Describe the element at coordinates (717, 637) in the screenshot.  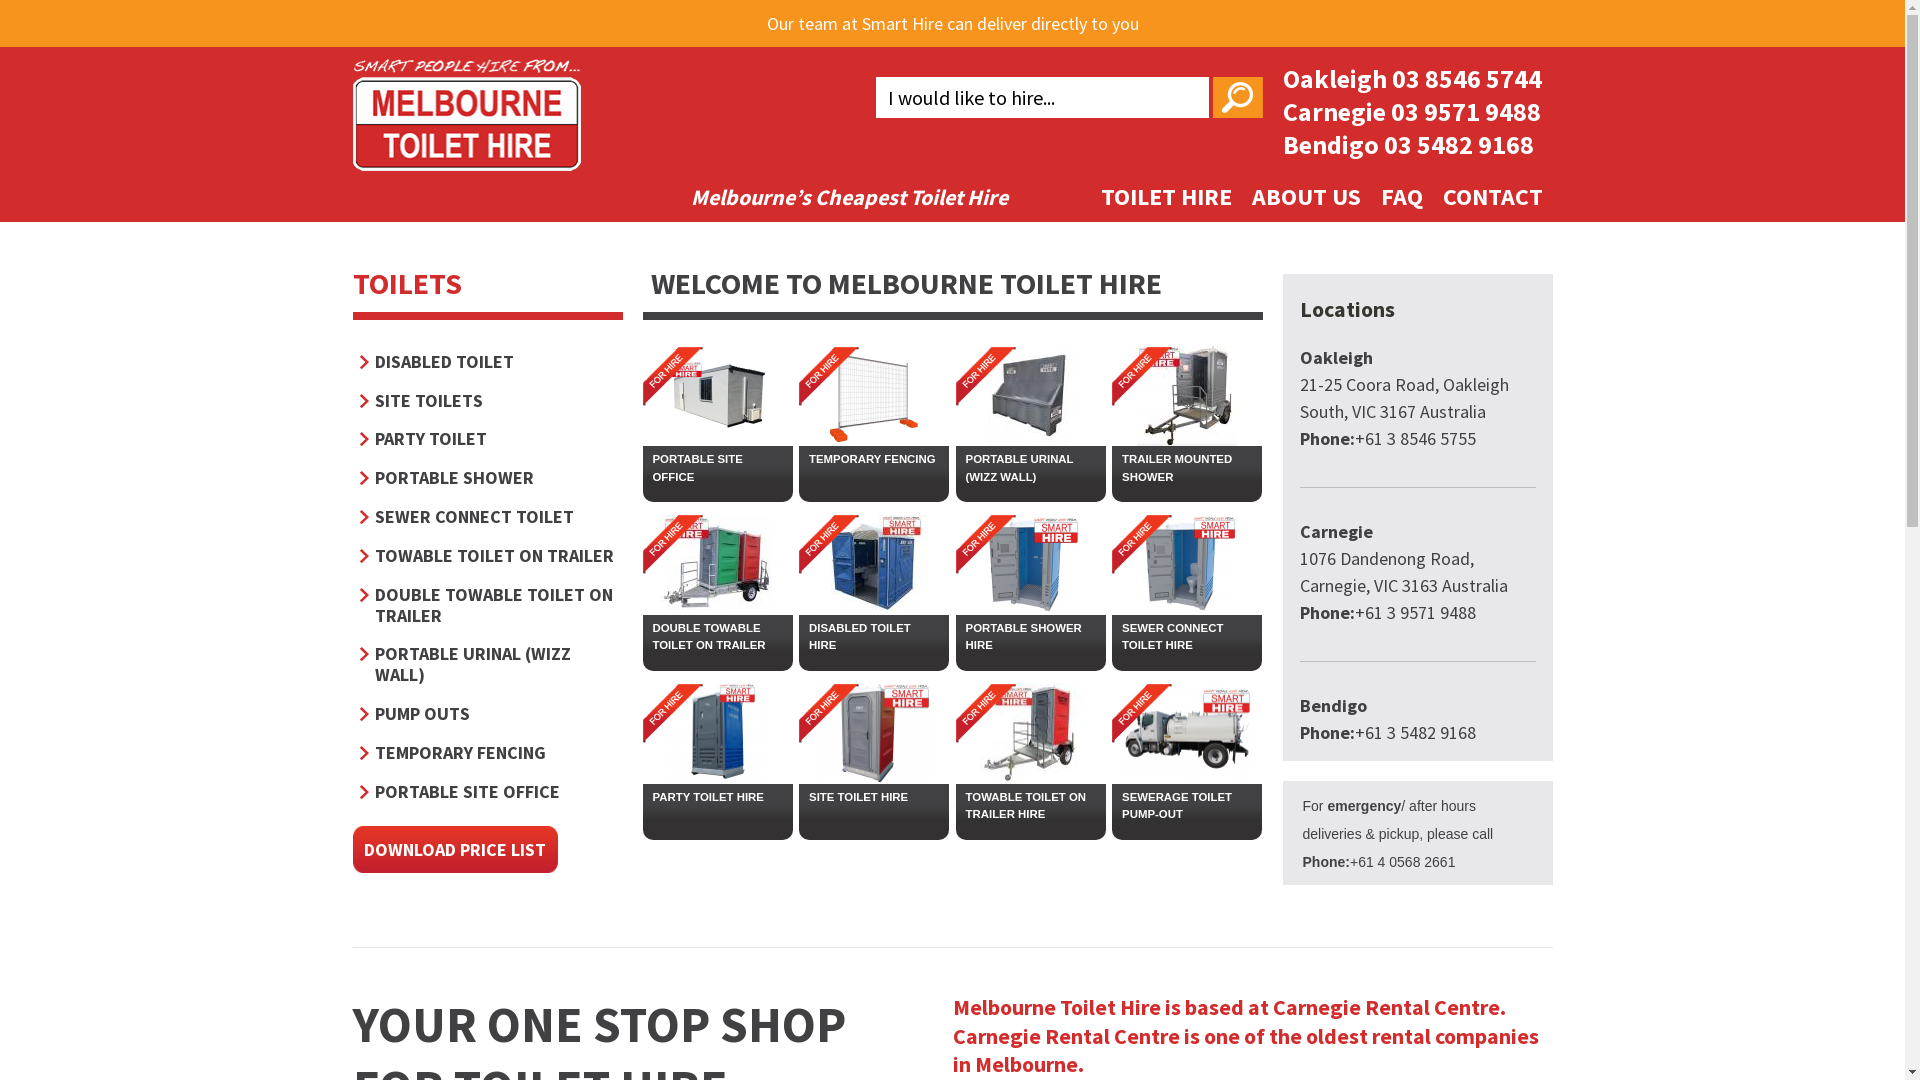
I see `DOUBLE TOWABLE TOILET ON TRAILER` at that location.